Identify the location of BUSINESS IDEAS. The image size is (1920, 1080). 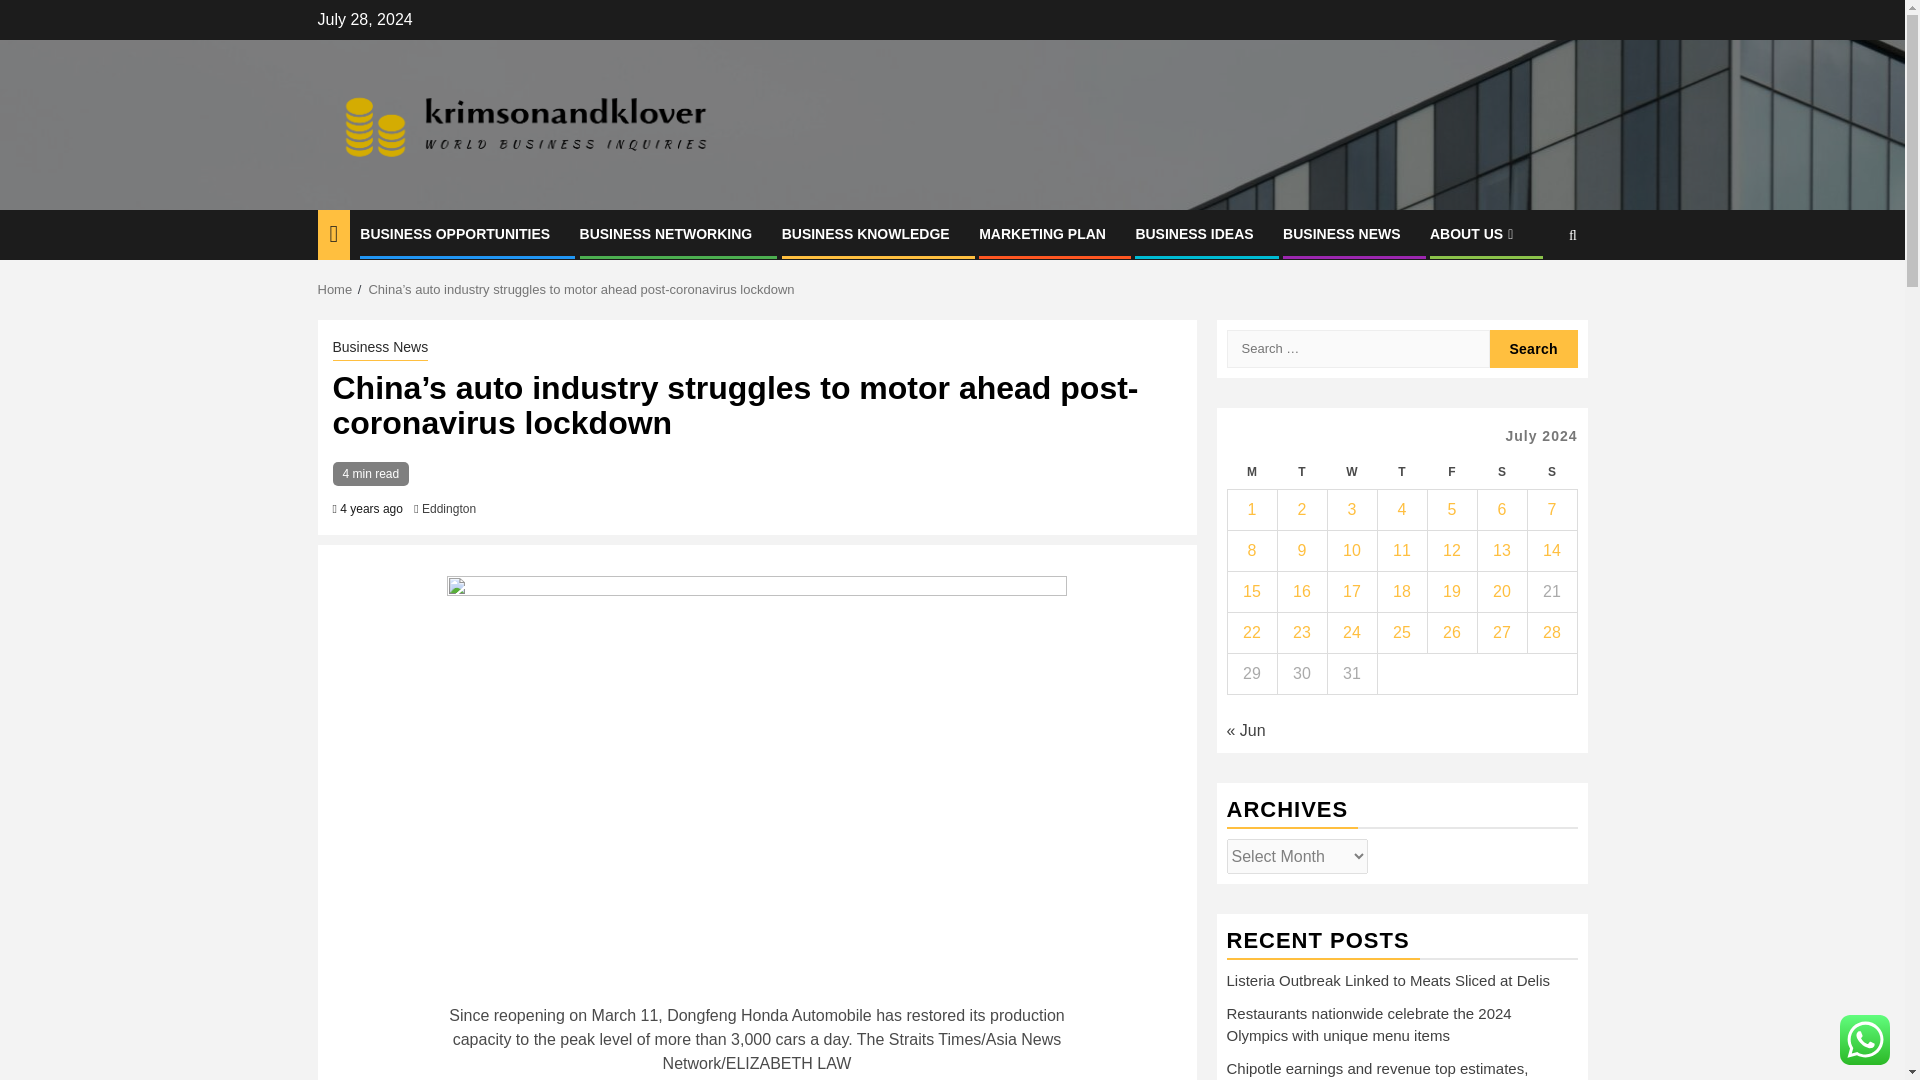
(1194, 233).